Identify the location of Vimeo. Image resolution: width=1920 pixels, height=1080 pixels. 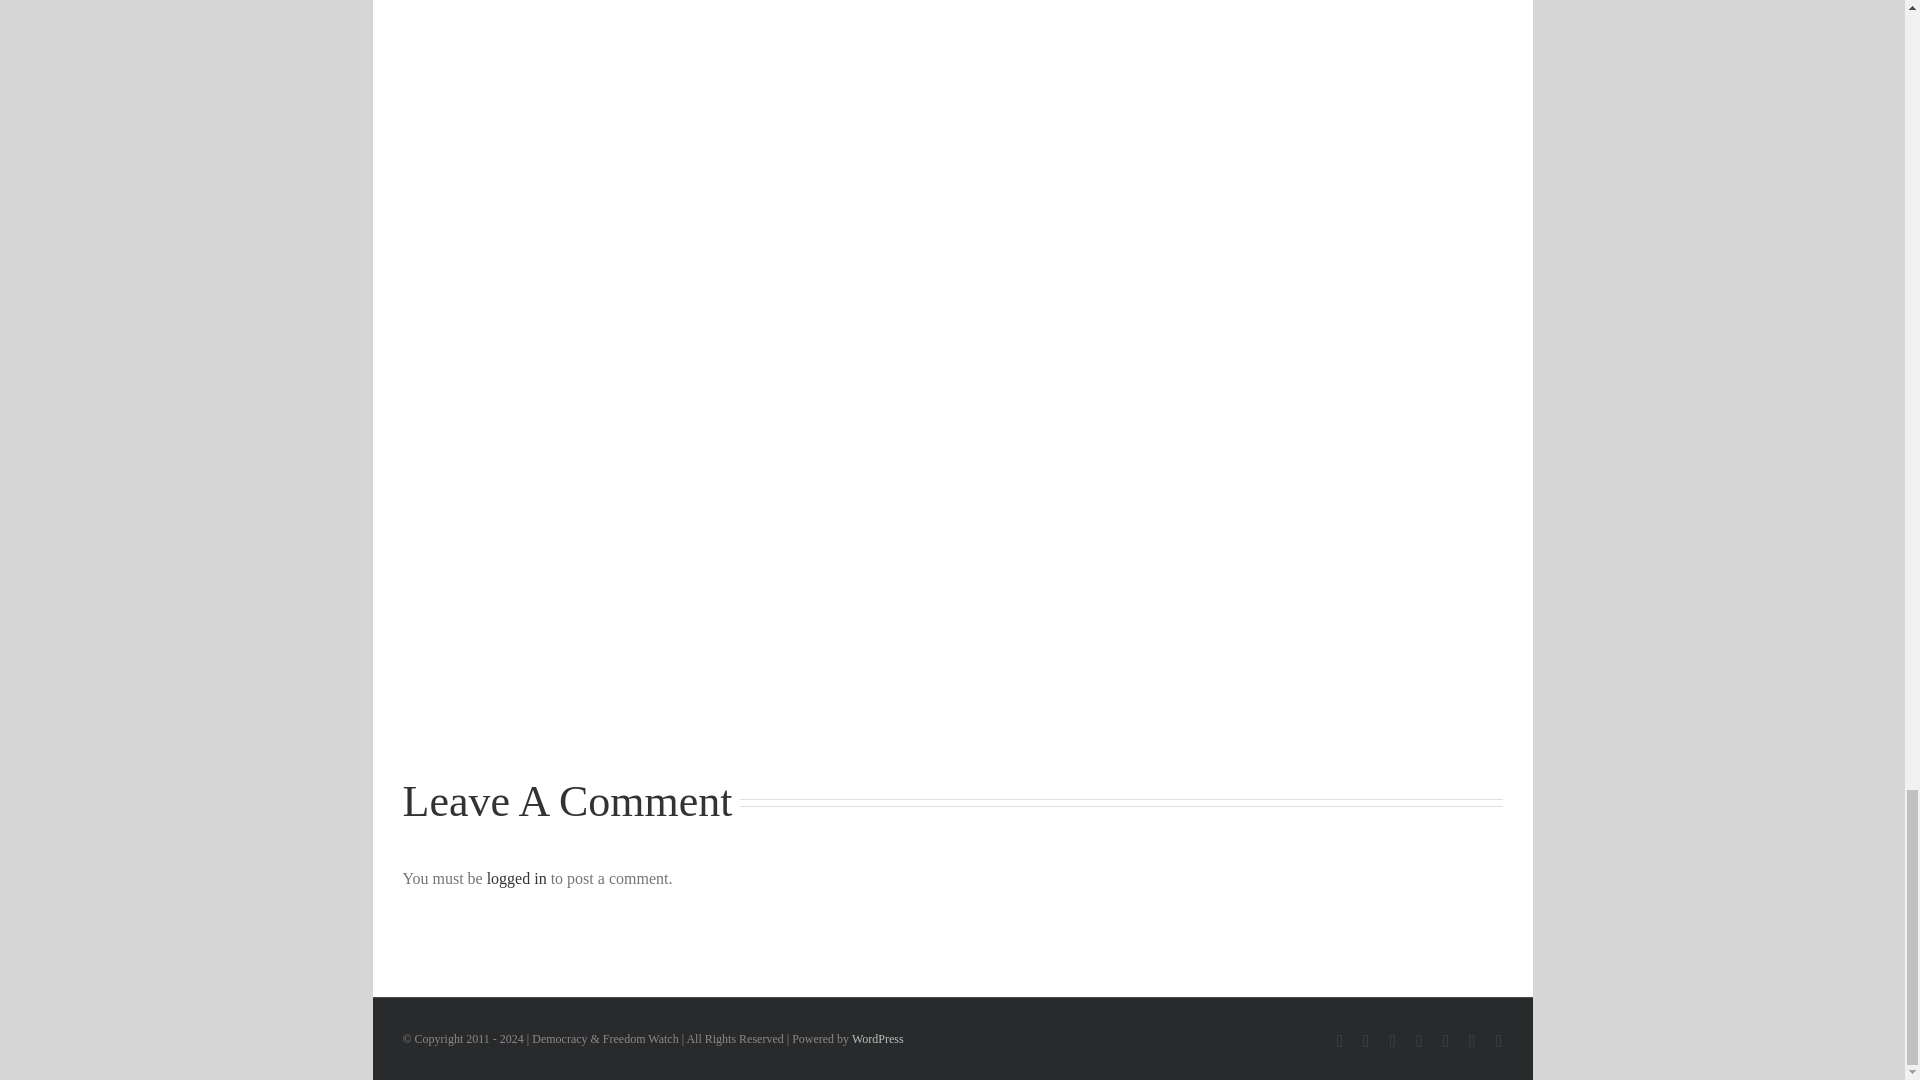
(1419, 1040).